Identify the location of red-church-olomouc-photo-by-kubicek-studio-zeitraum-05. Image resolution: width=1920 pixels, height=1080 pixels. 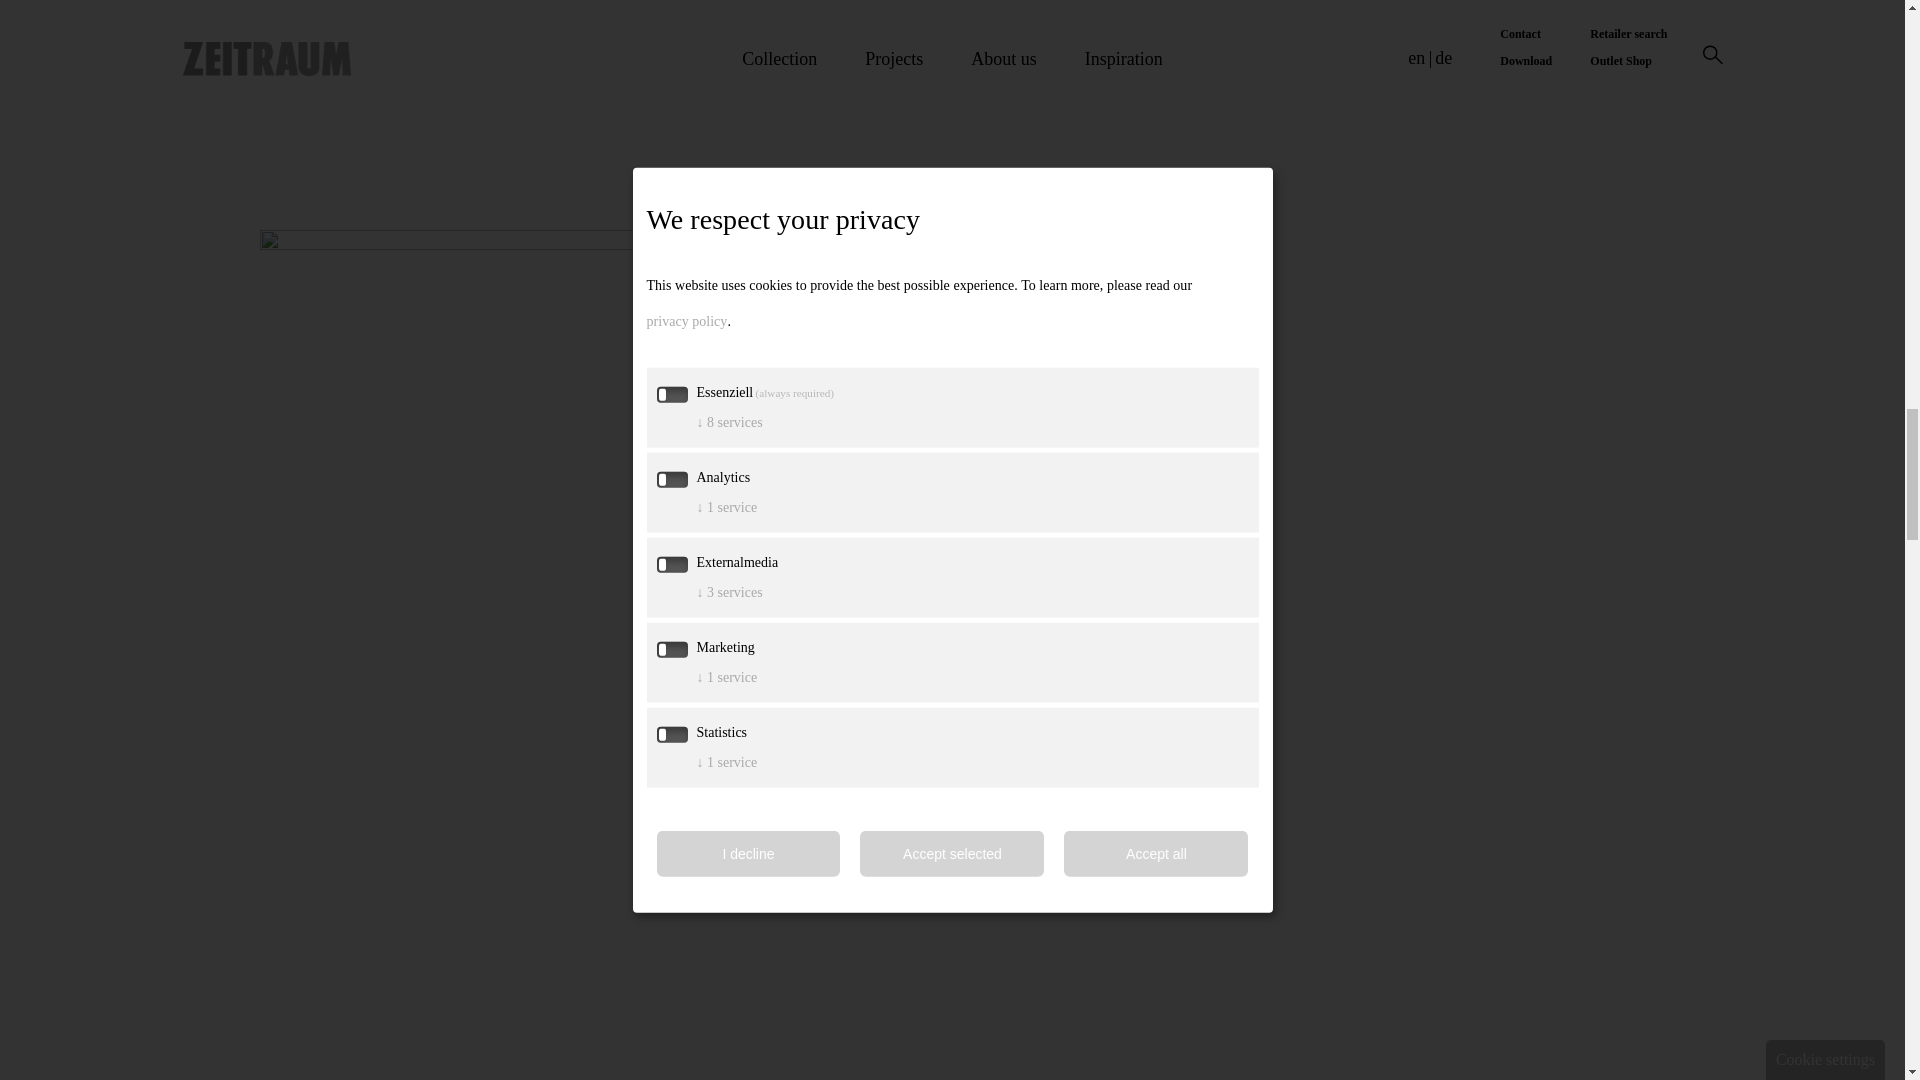
(1185, 1048).